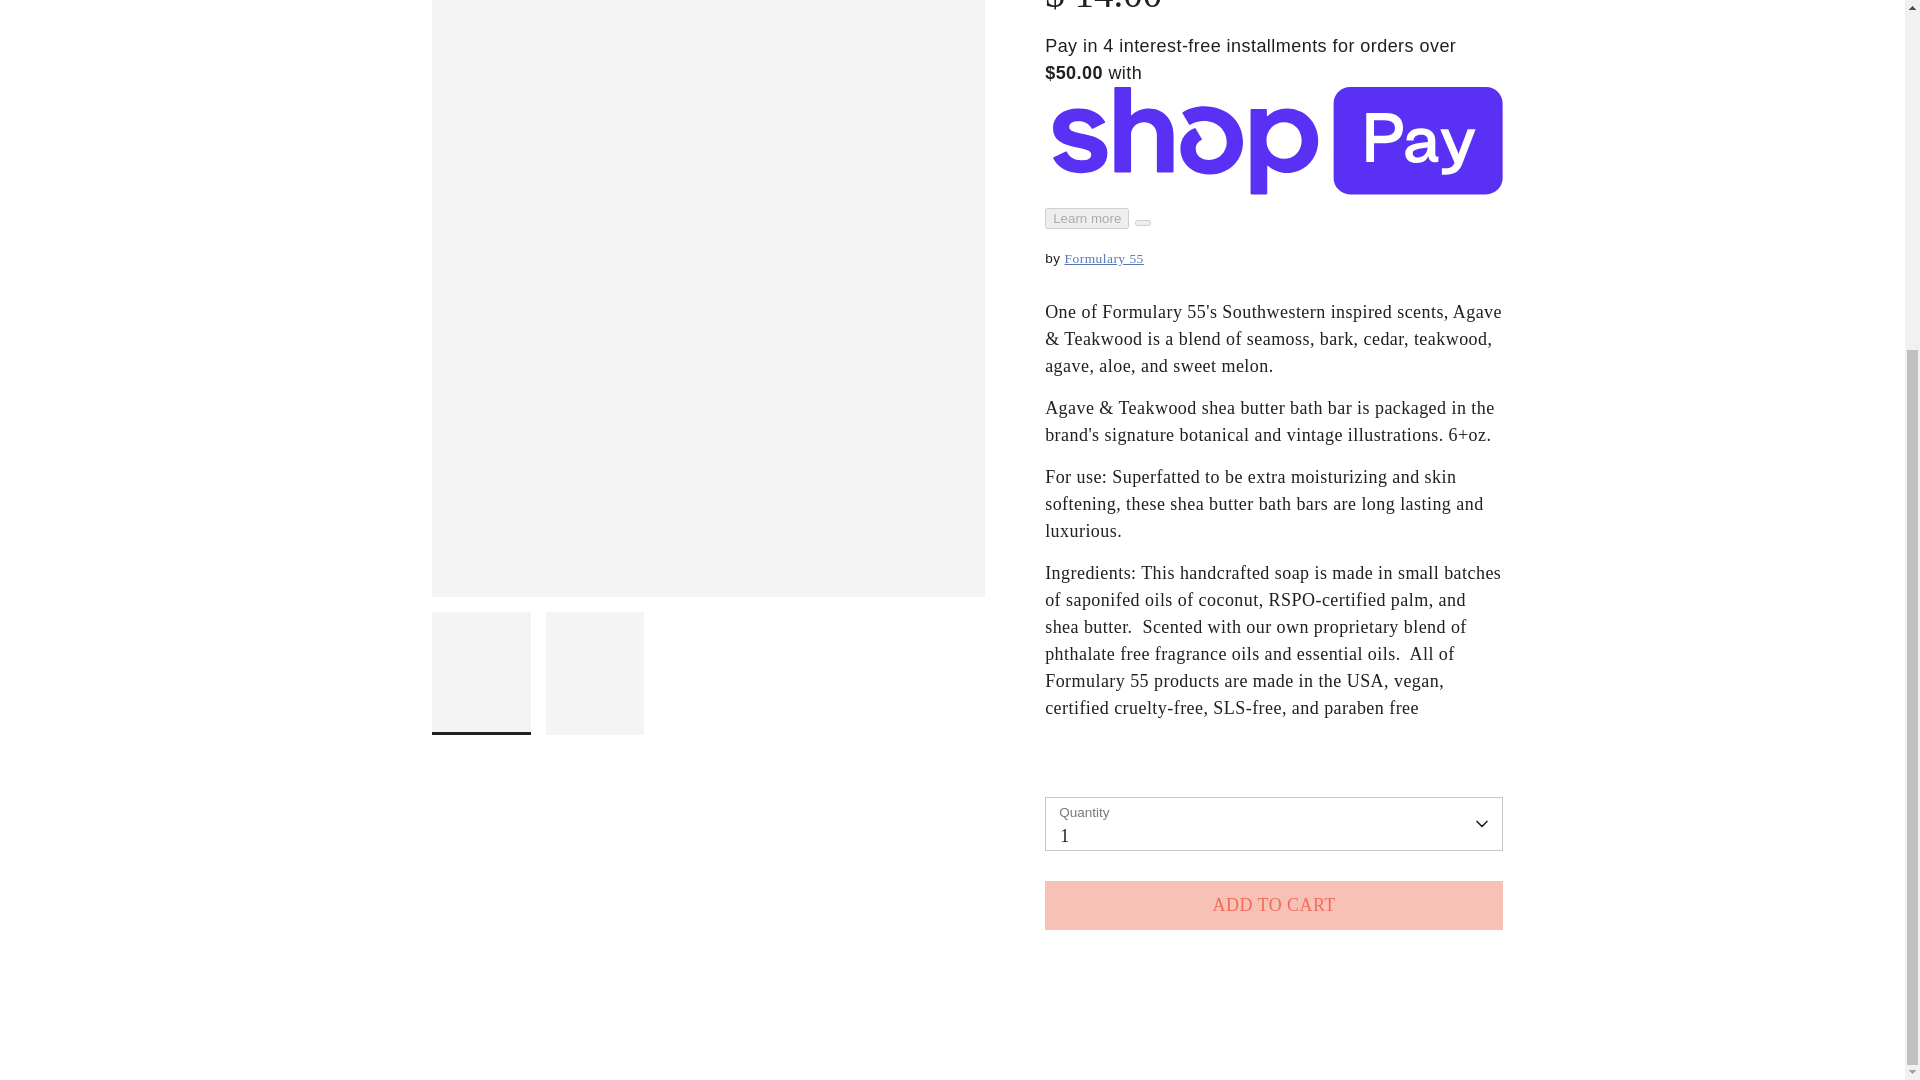  I want to click on Meta Pay, so click(1403, 507).